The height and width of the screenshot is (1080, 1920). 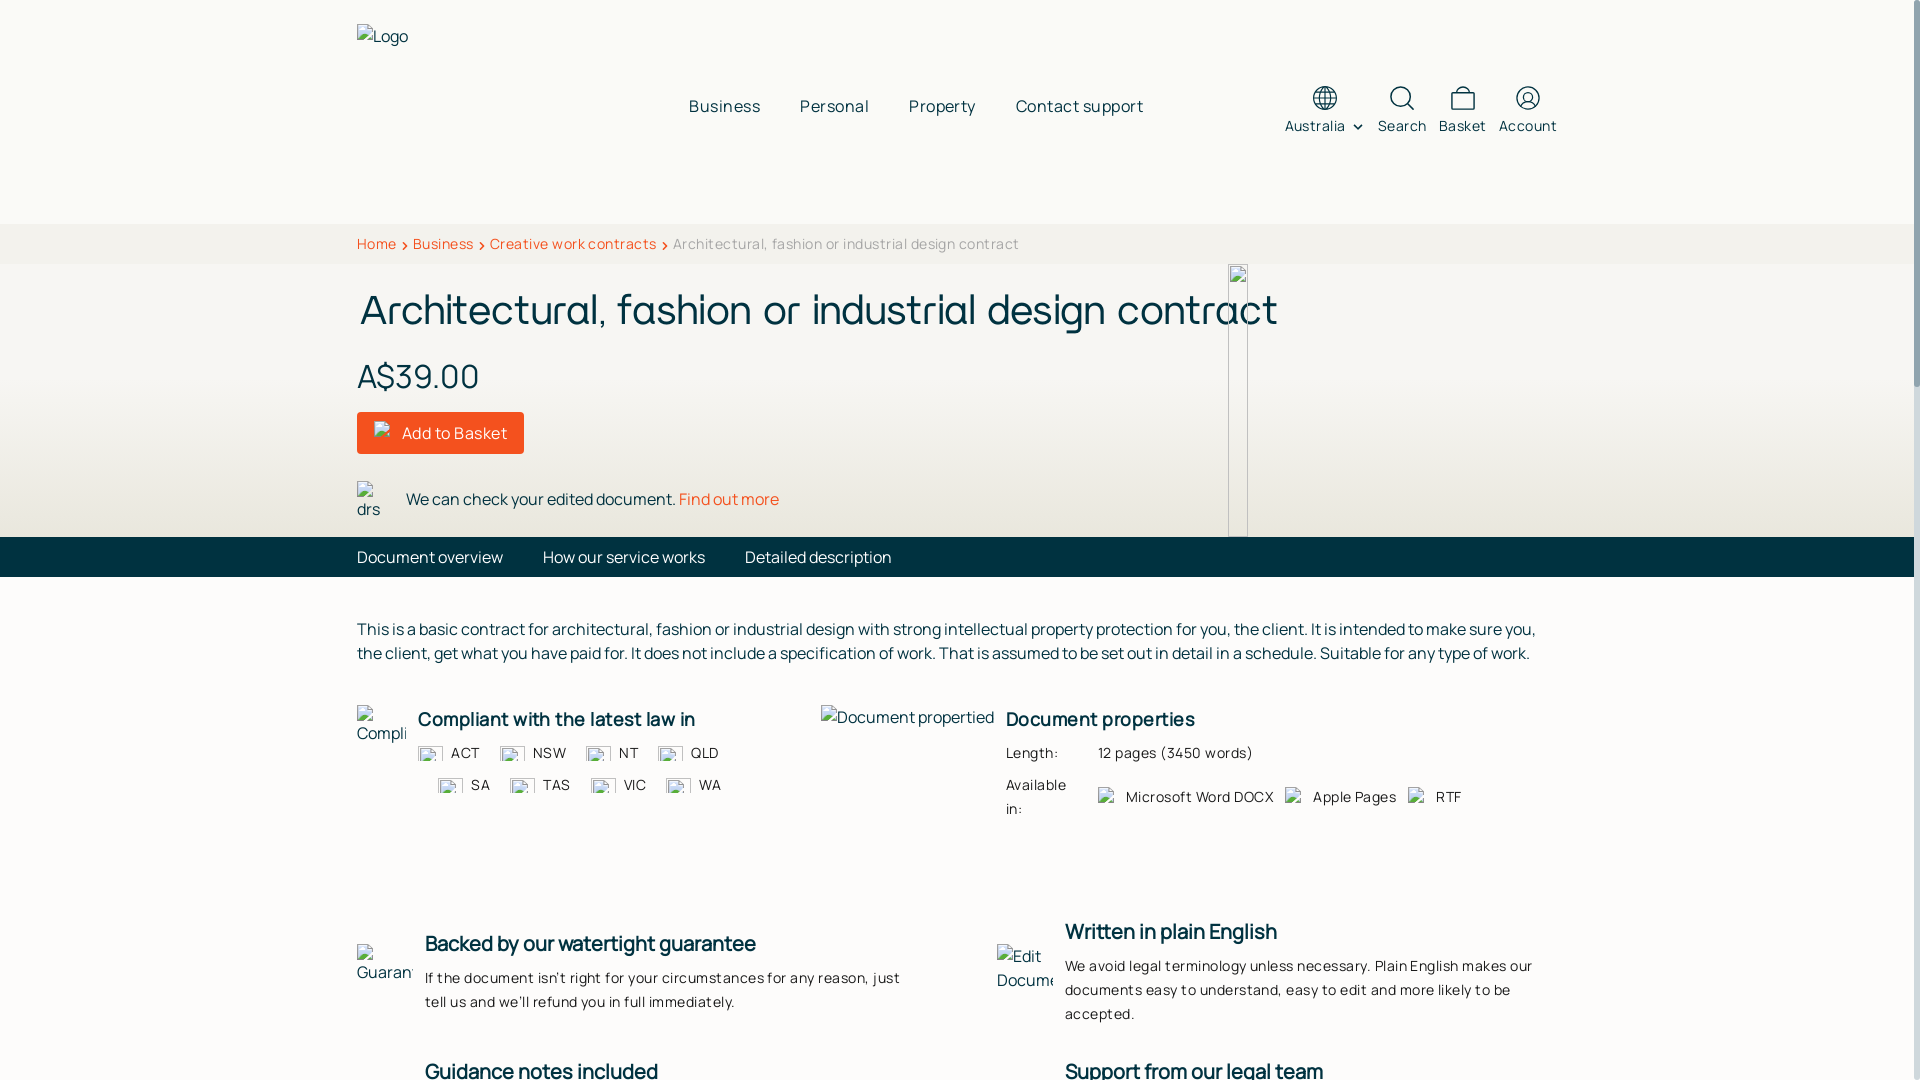 What do you see at coordinates (444, 244) in the screenshot?
I see `Business` at bounding box center [444, 244].